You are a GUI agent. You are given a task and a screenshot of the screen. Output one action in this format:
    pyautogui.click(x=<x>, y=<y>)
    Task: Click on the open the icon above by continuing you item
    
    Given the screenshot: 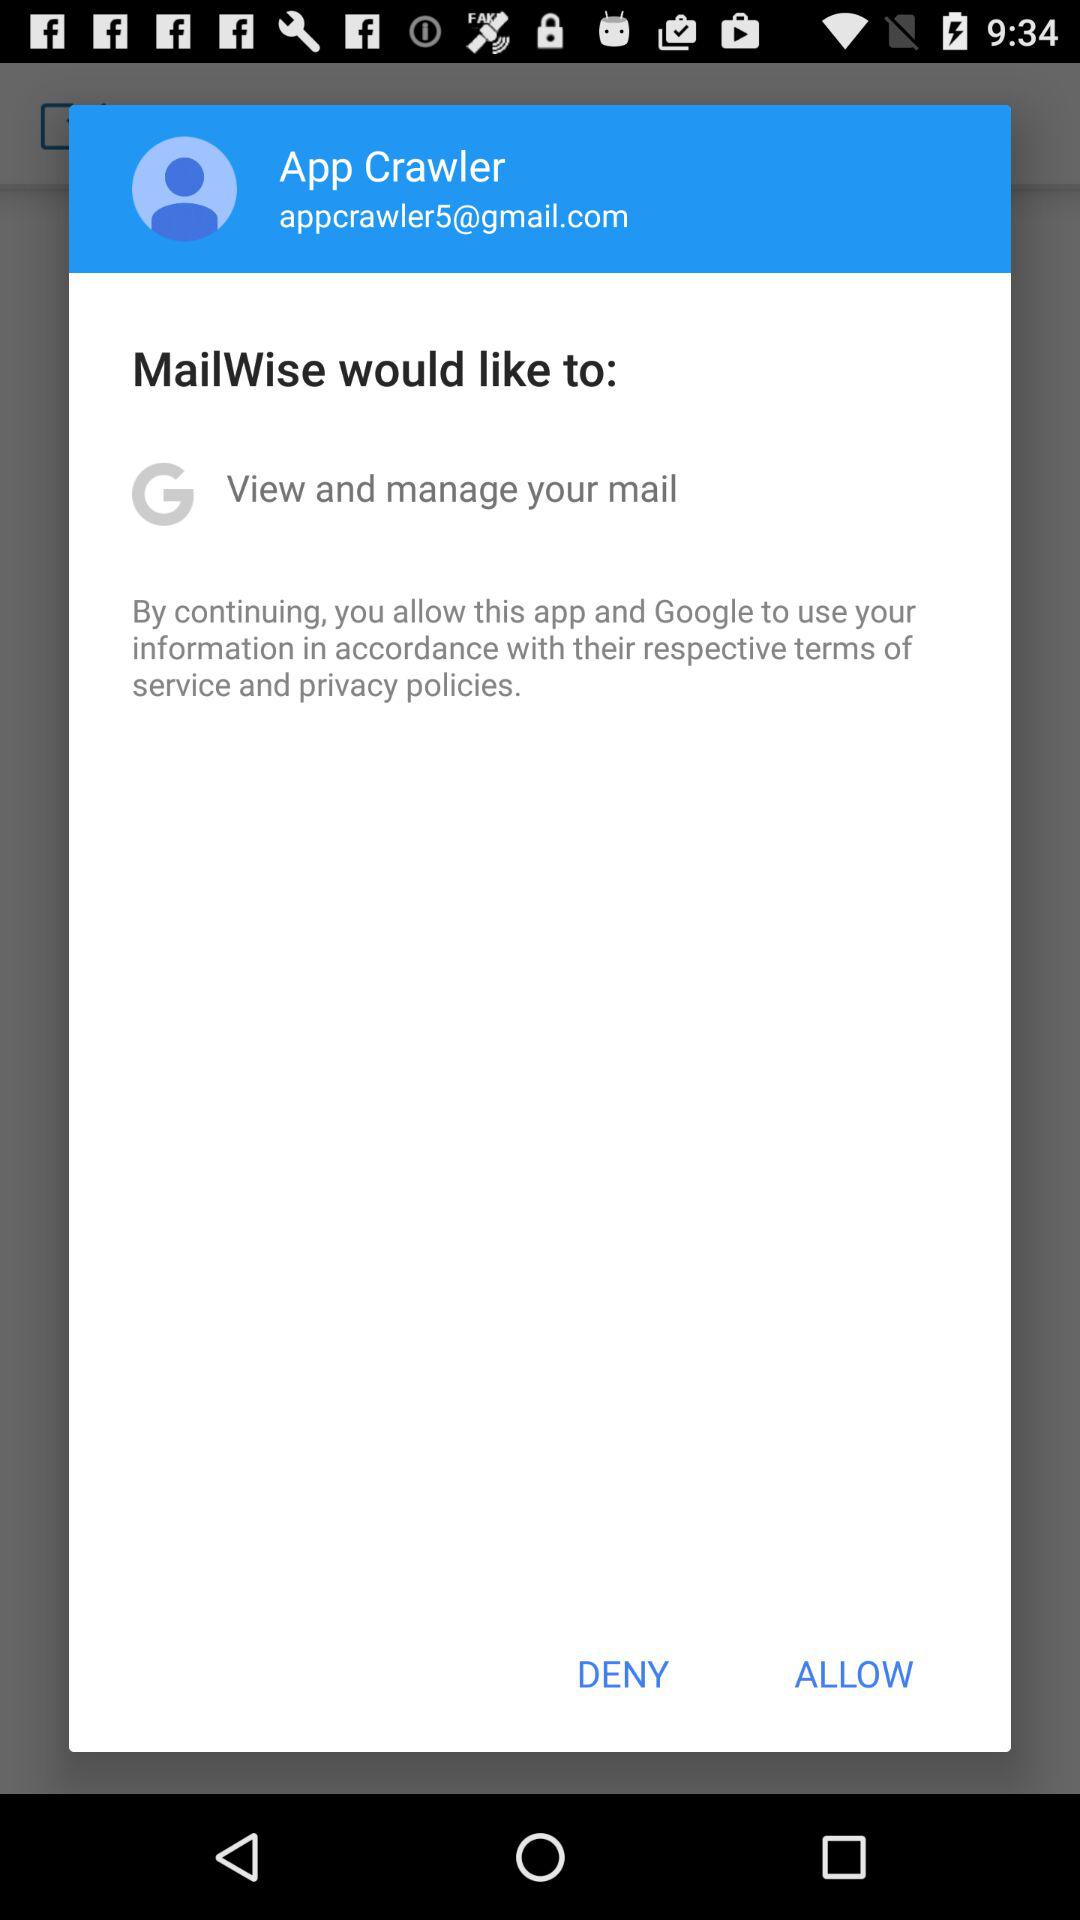 What is the action you would take?
    pyautogui.click(x=452, y=487)
    